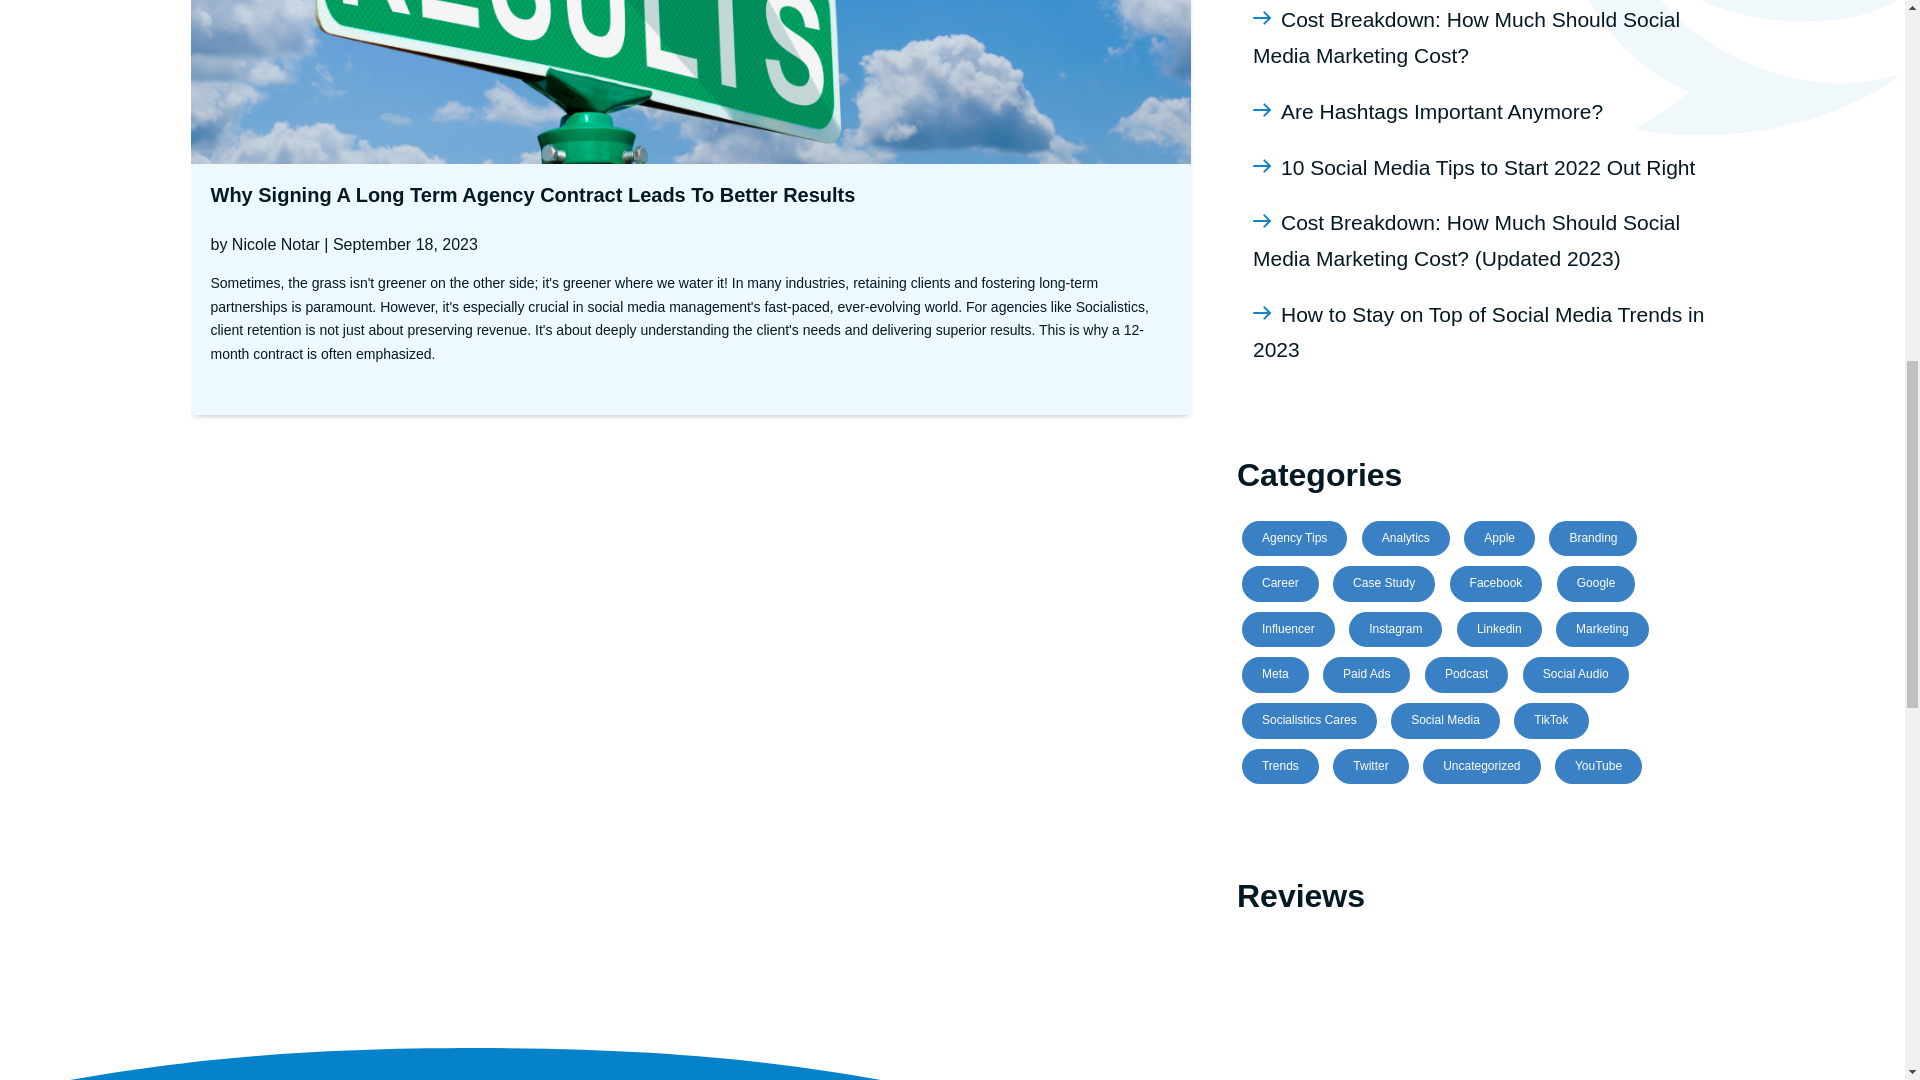 This screenshot has height=1080, width=1920. Describe the element at coordinates (1478, 334) in the screenshot. I see `How to Stay on Top of Social Media Trends in 2023` at that location.